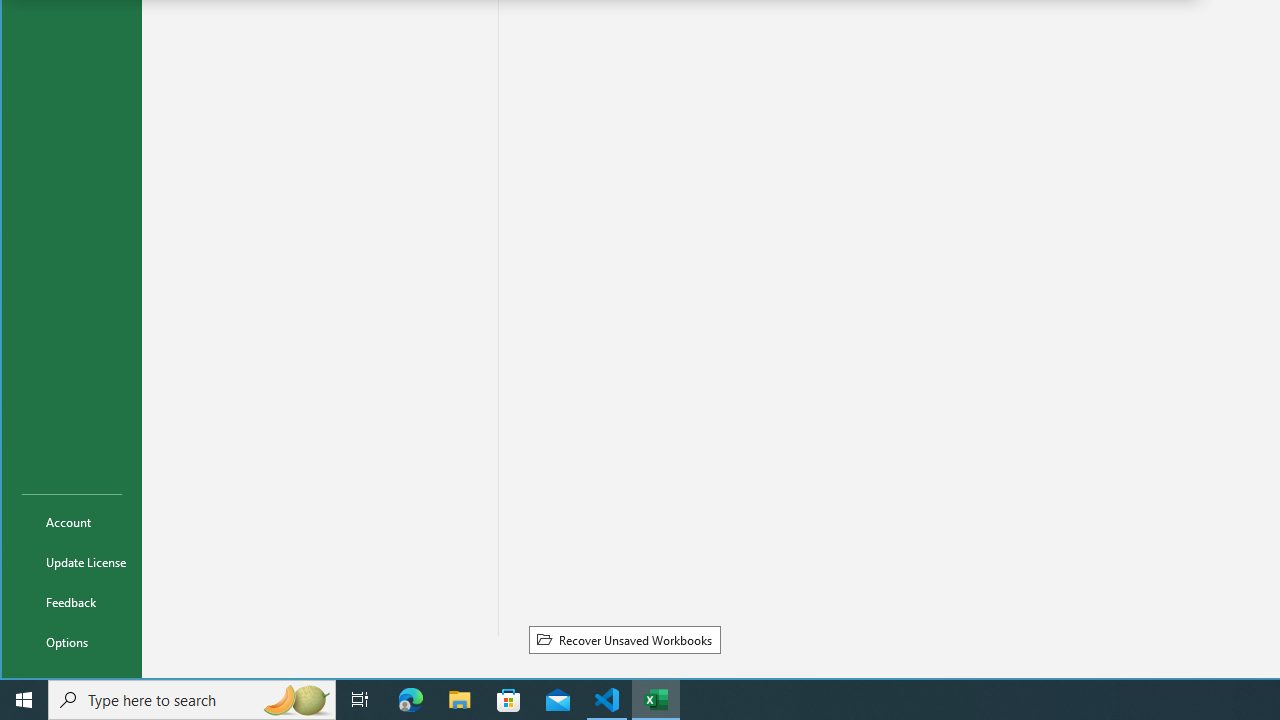  Describe the element at coordinates (72, 602) in the screenshot. I see `Feedback` at that location.